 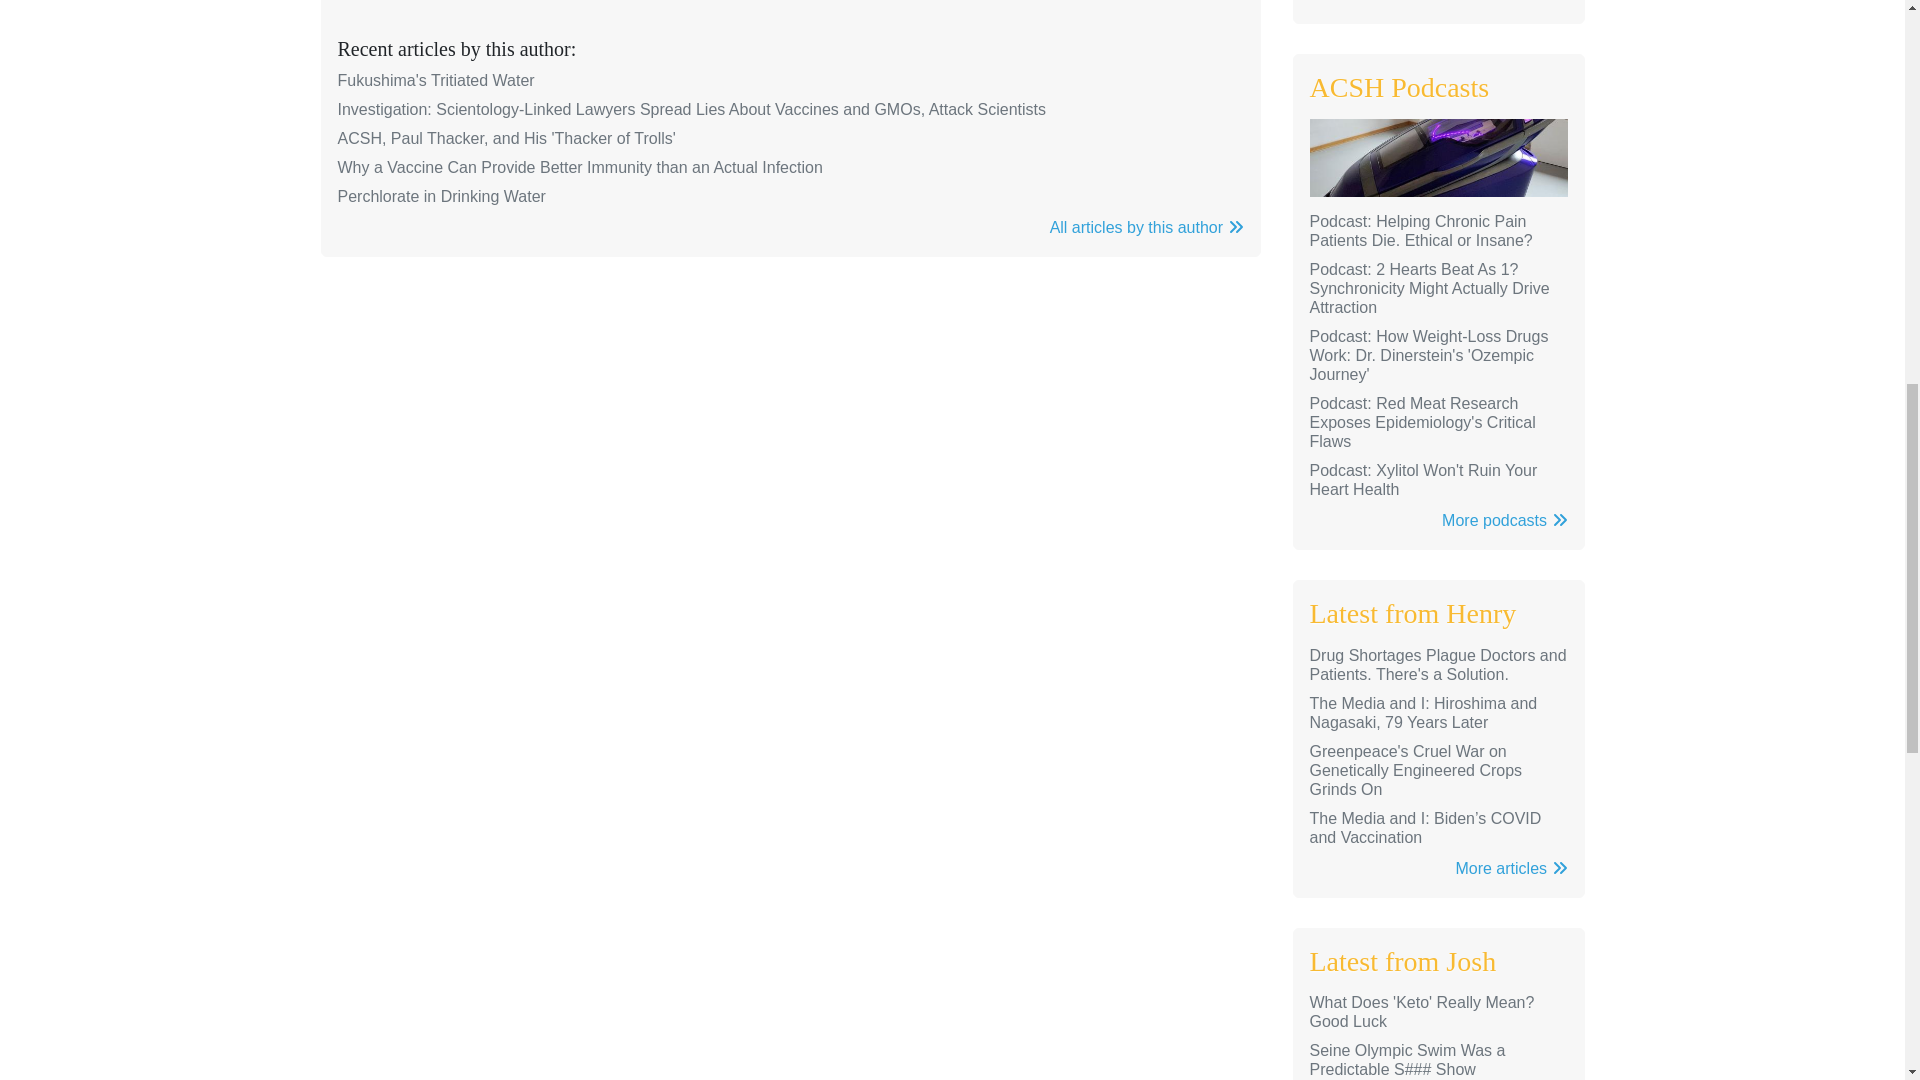 What do you see at coordinates (638, 2) in the screenshot?
I see `ACSH Staff` at bounding box center [638, 2].